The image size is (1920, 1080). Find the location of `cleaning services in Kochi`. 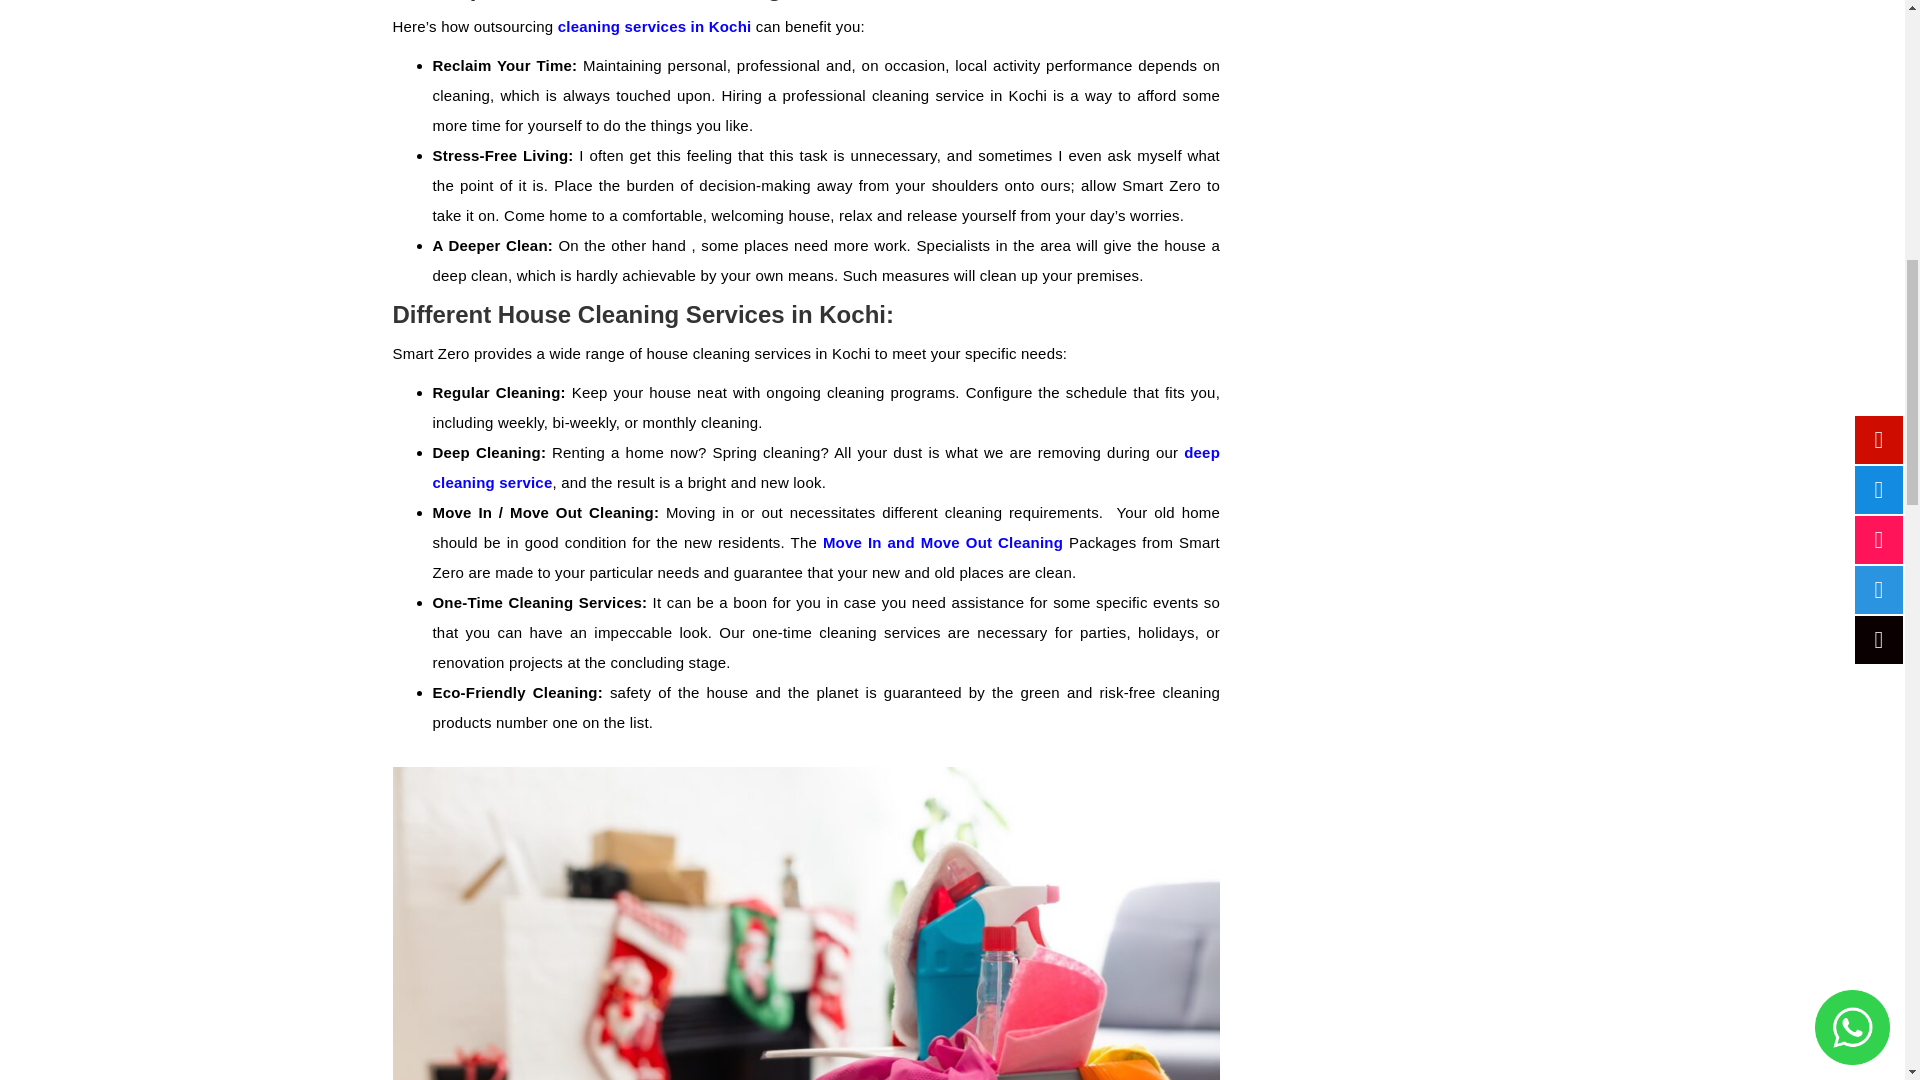

cleaning services in Kochi is located at coordinates (655, 26).